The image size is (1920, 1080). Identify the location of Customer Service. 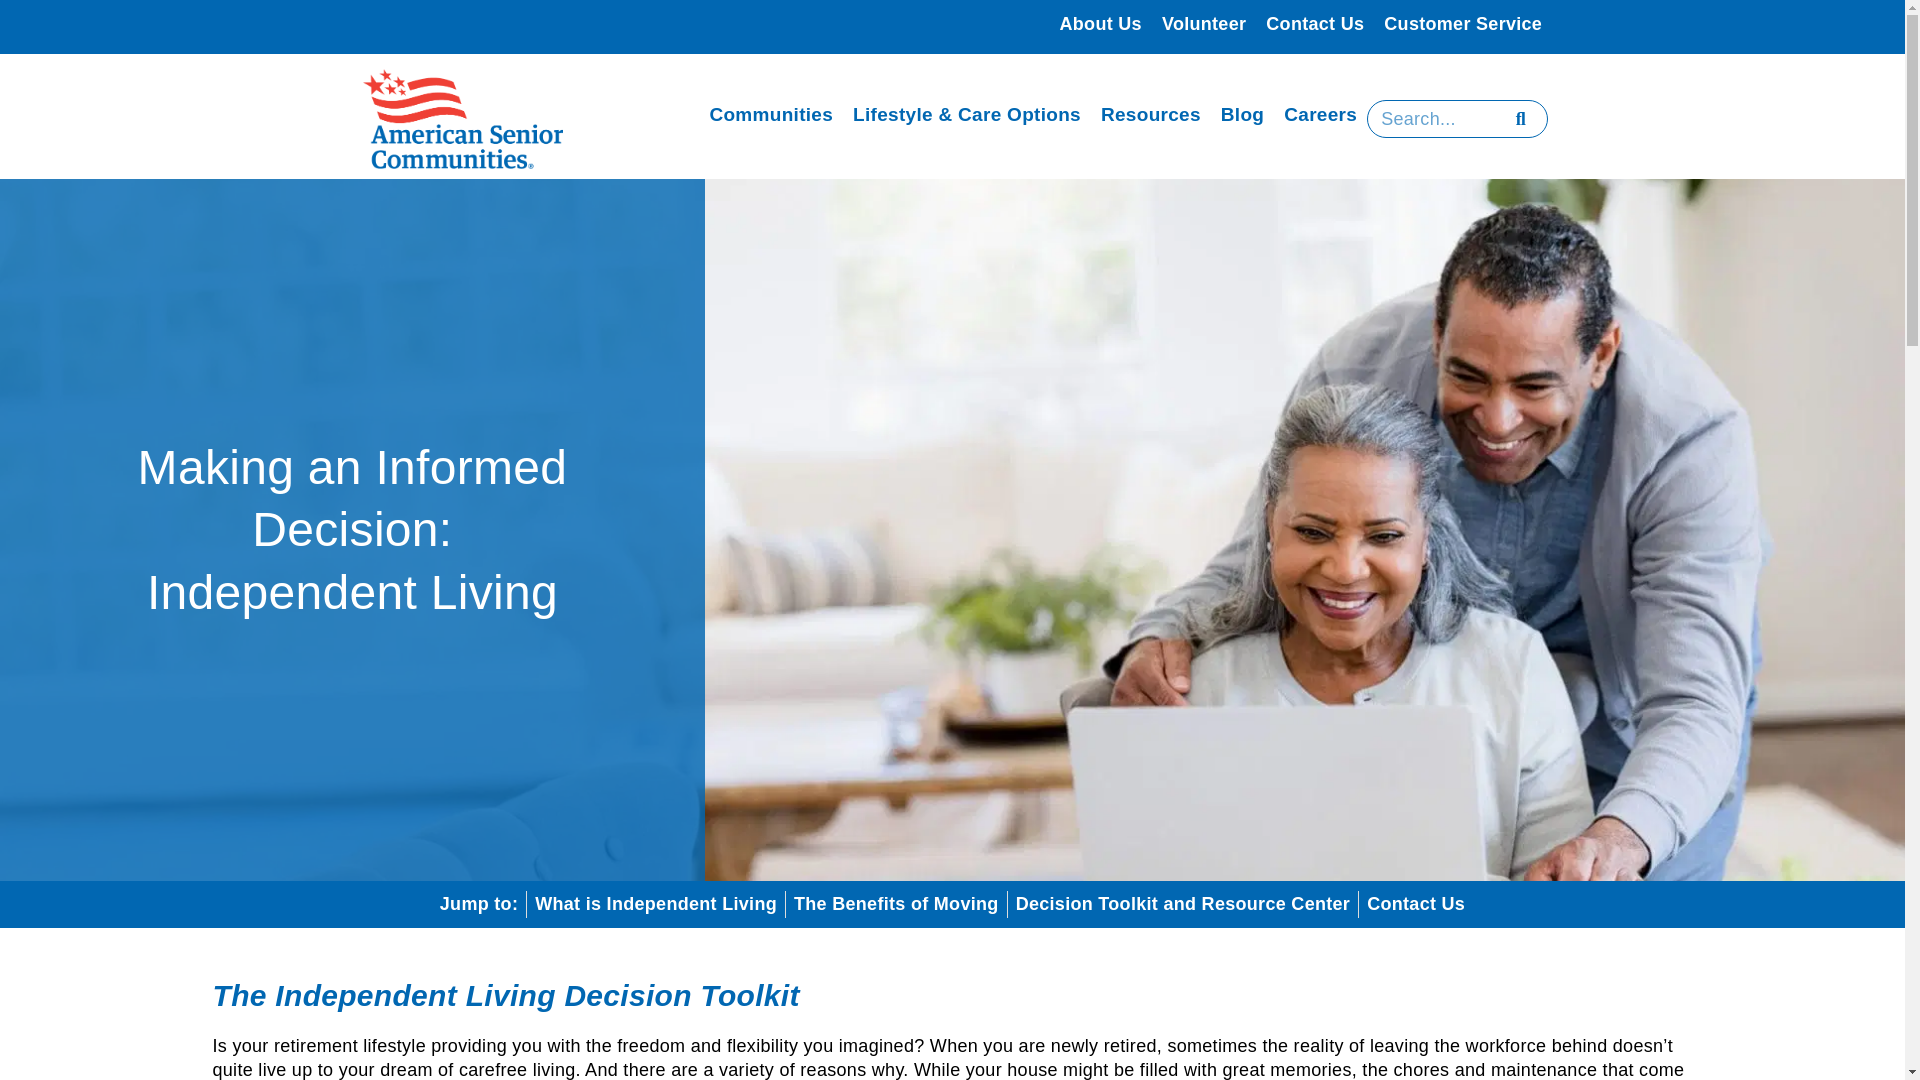
(1462, 24).